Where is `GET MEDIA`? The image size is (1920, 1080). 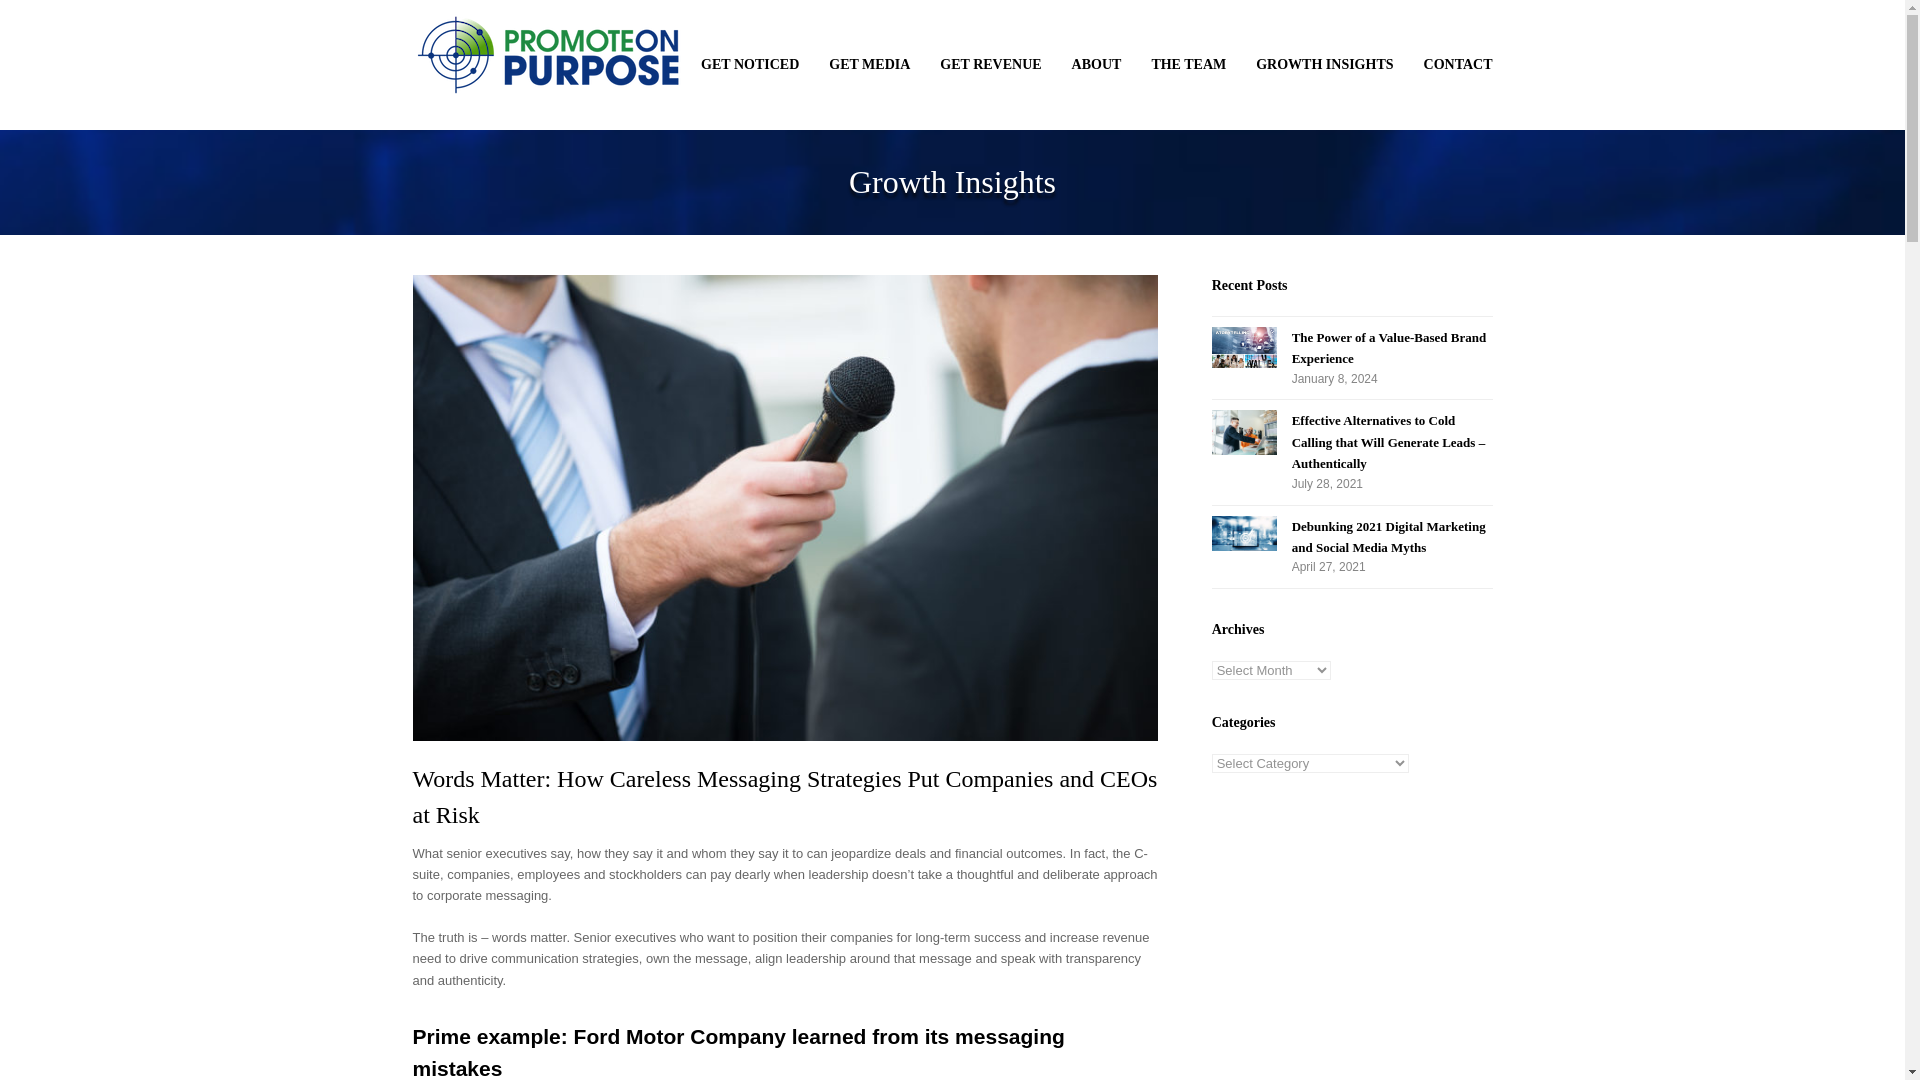
GET MEDIA is located at coordinates (870, 64).